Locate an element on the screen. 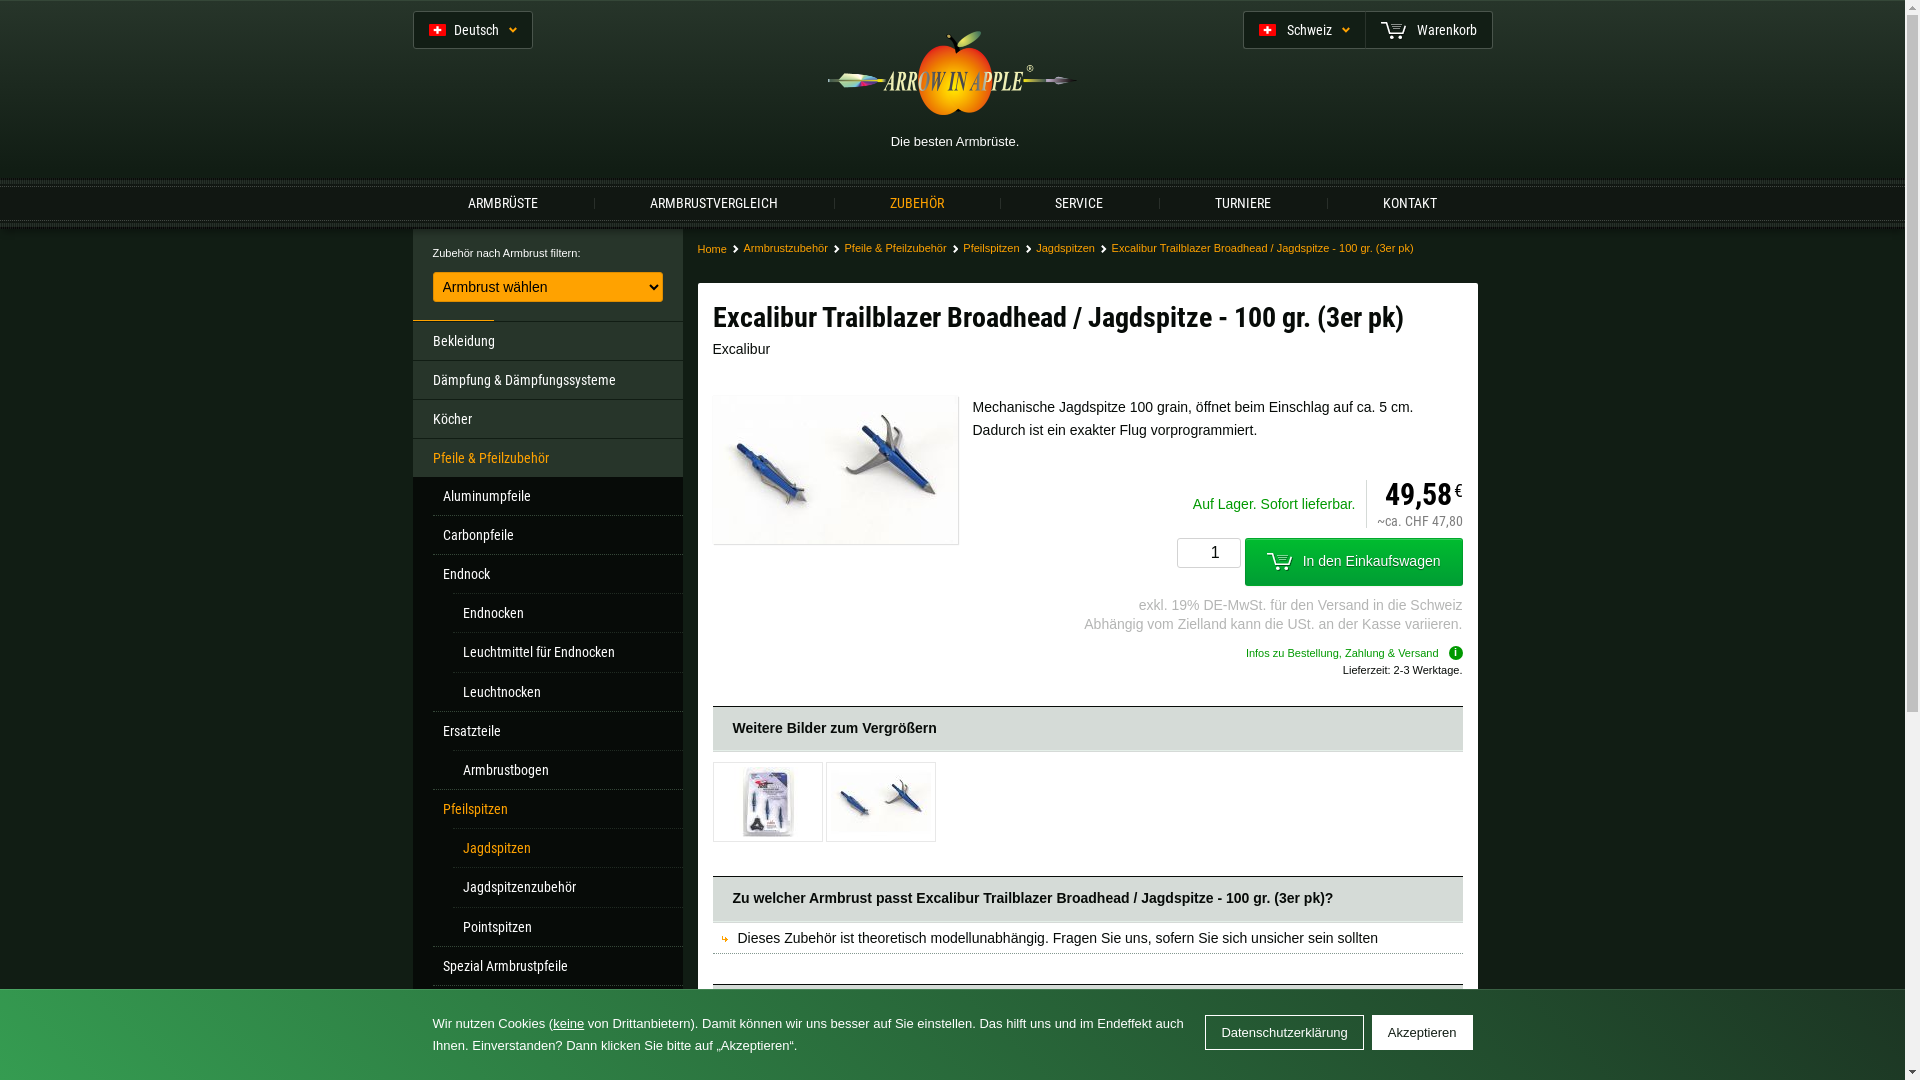 This screenshot has width=1920, height=1080. Bekleidung is located at coordinates (547, 340).